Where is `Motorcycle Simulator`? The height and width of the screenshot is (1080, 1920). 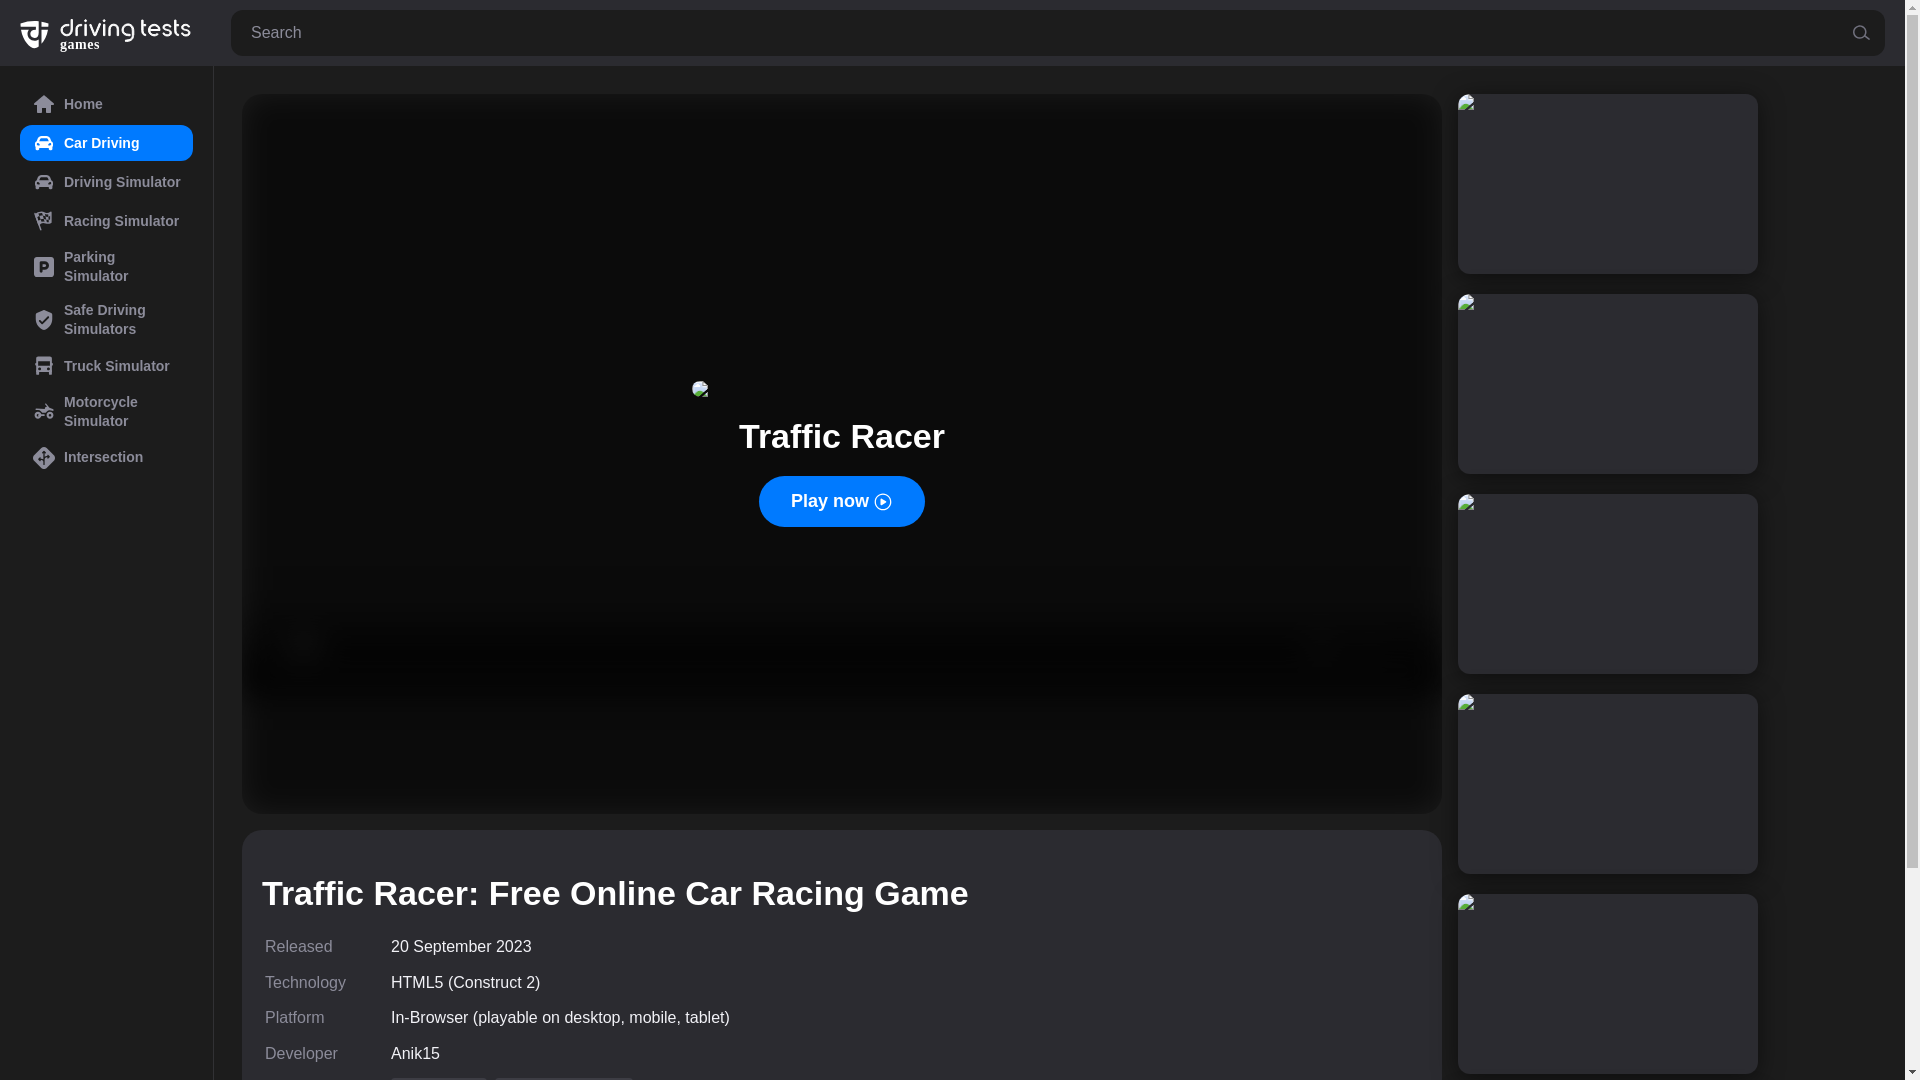 Motorcycle Simulator is located at coordinates (106, 412).